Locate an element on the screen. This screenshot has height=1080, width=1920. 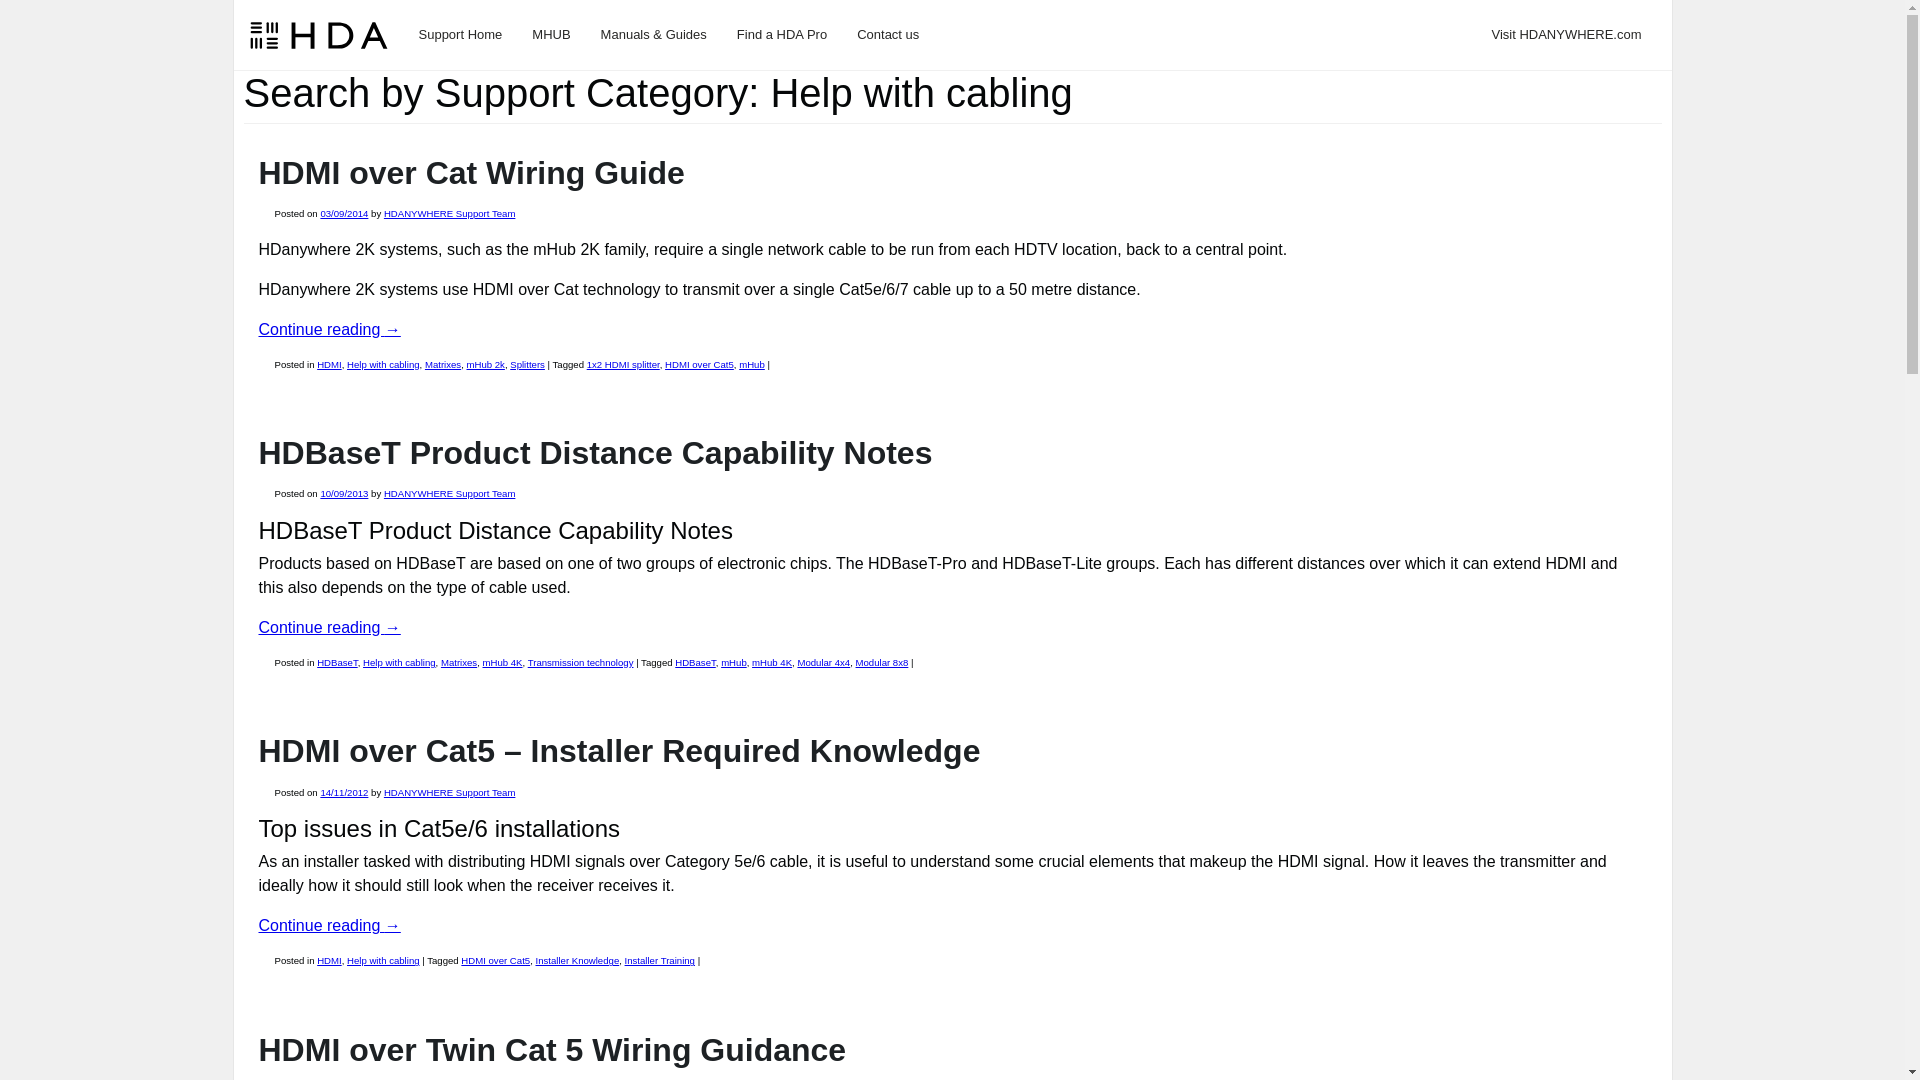
Help with cabling is located at coordinates (398, 662).